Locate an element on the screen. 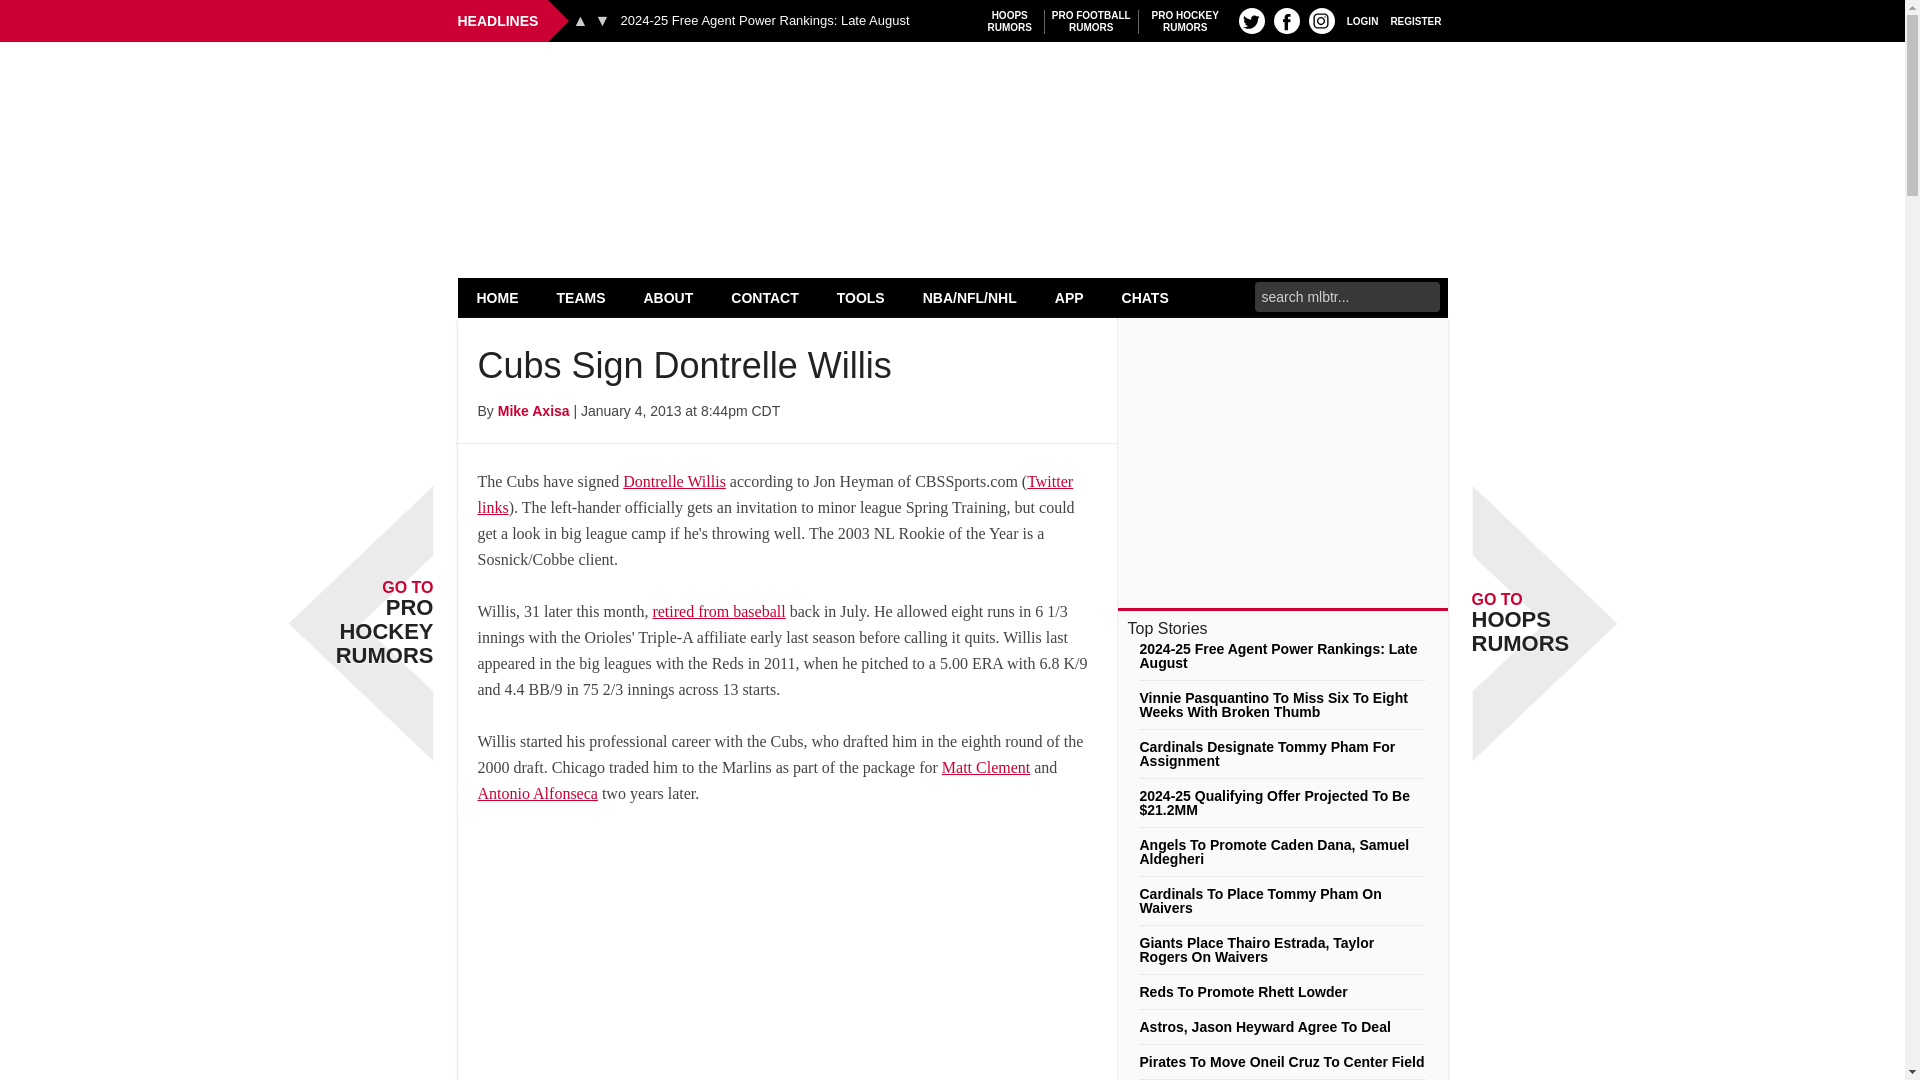  REGISTER is located at coordinates (1416, 20).